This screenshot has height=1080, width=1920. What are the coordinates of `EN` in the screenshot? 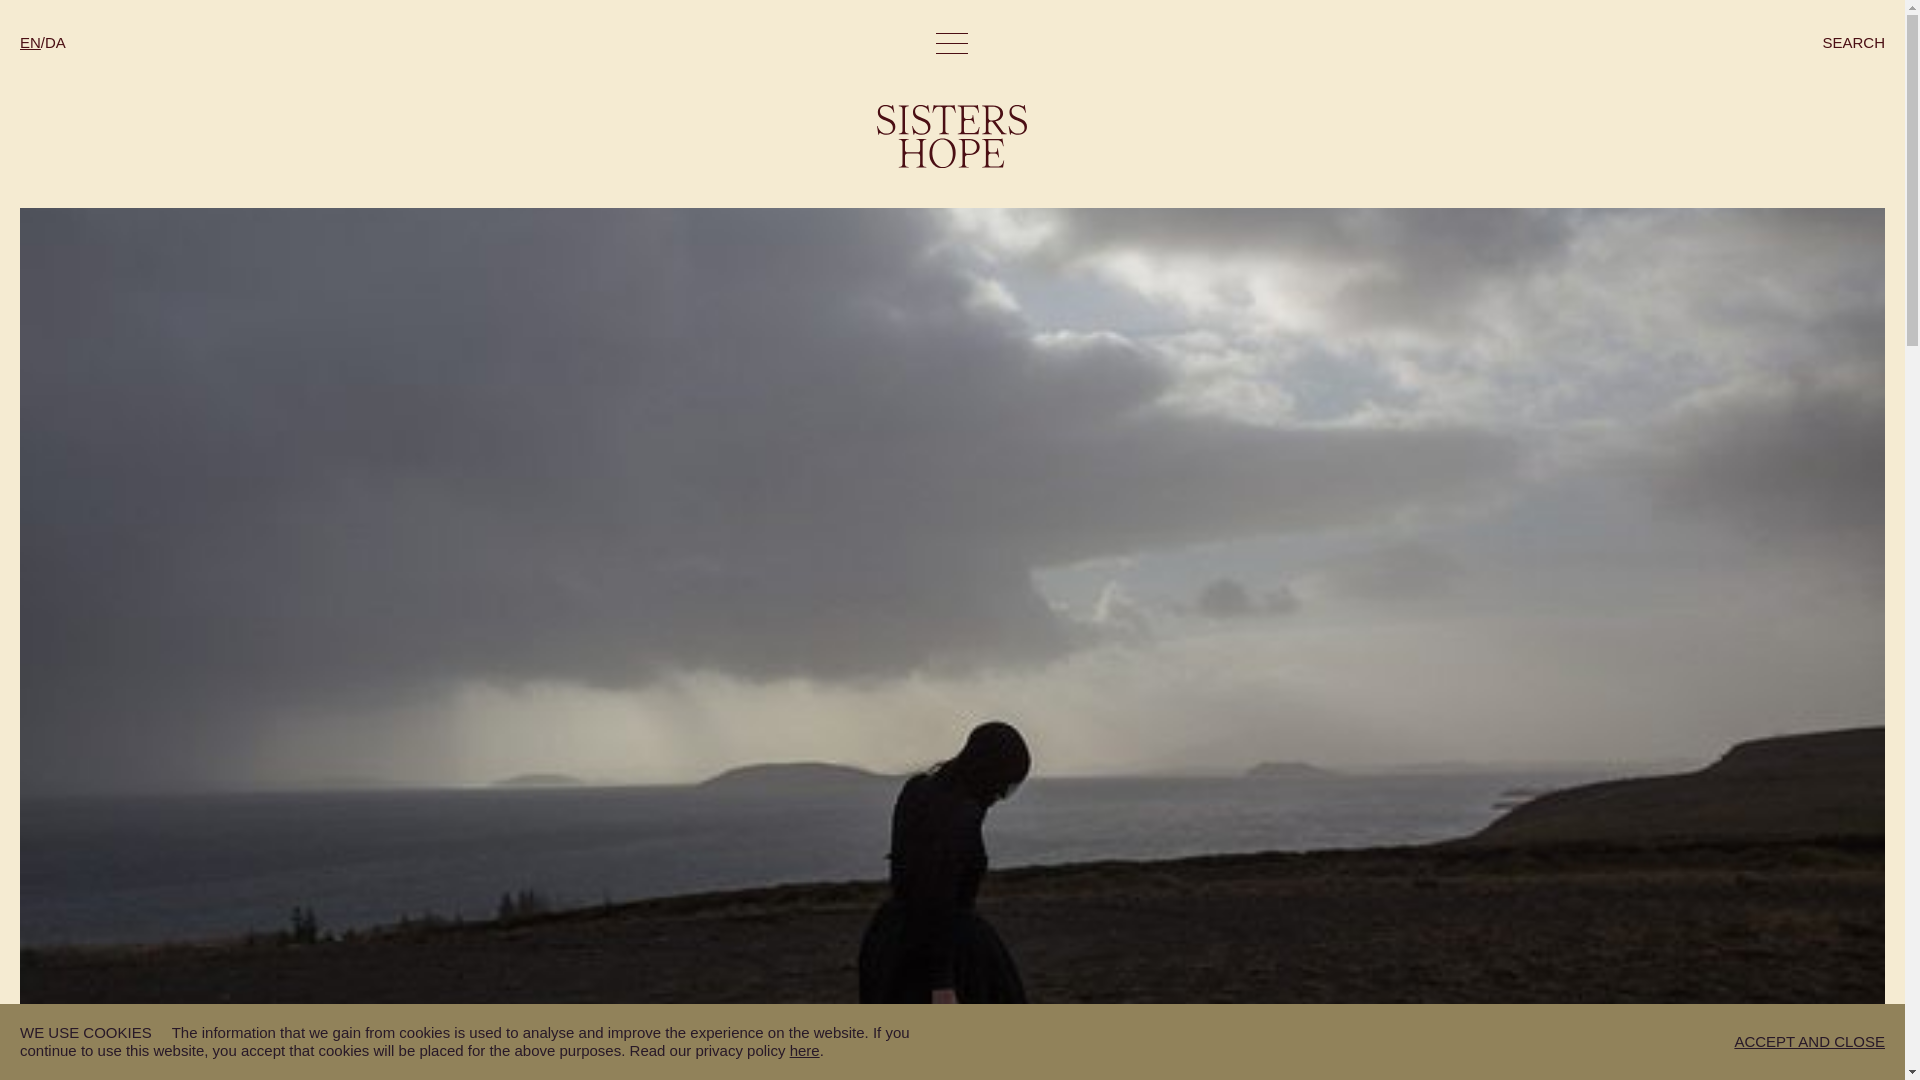 It's located at (30, 42).